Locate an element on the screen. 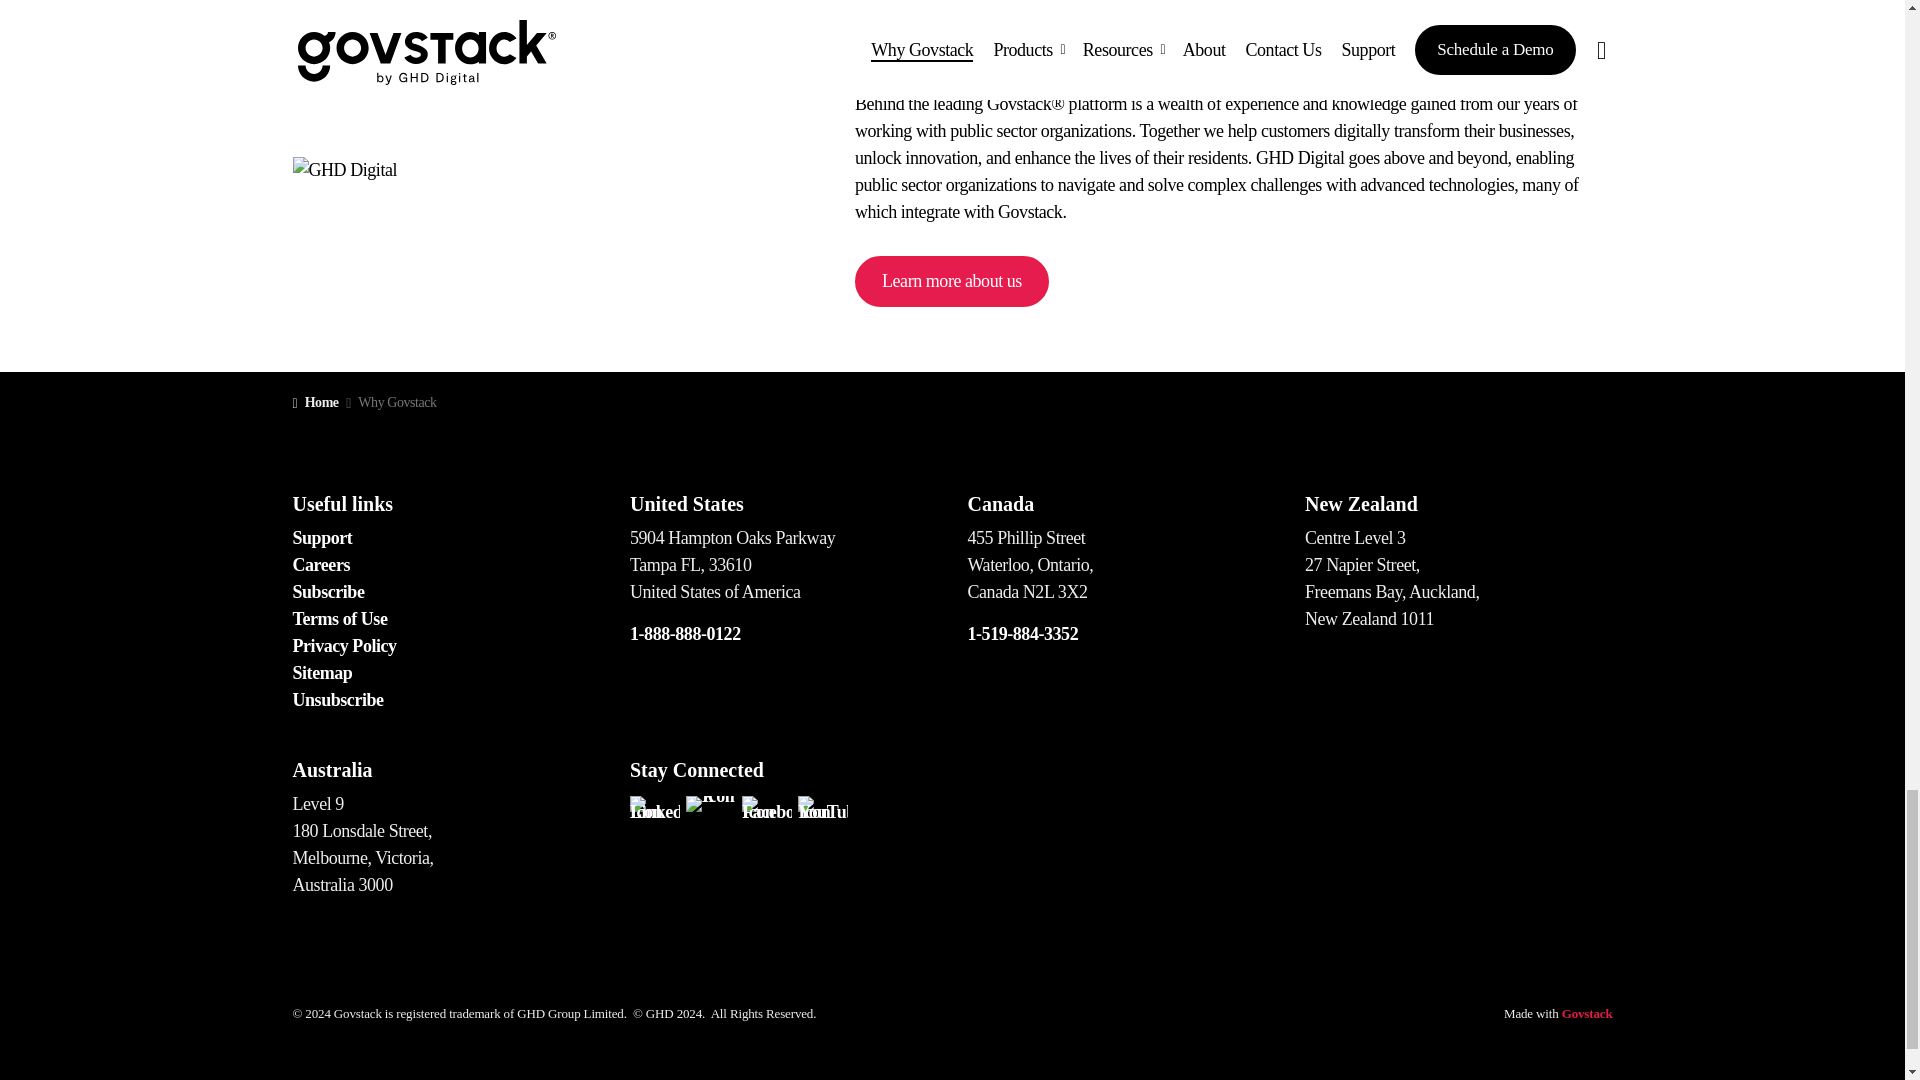  Sitemap is located at coordinates (321, 672).